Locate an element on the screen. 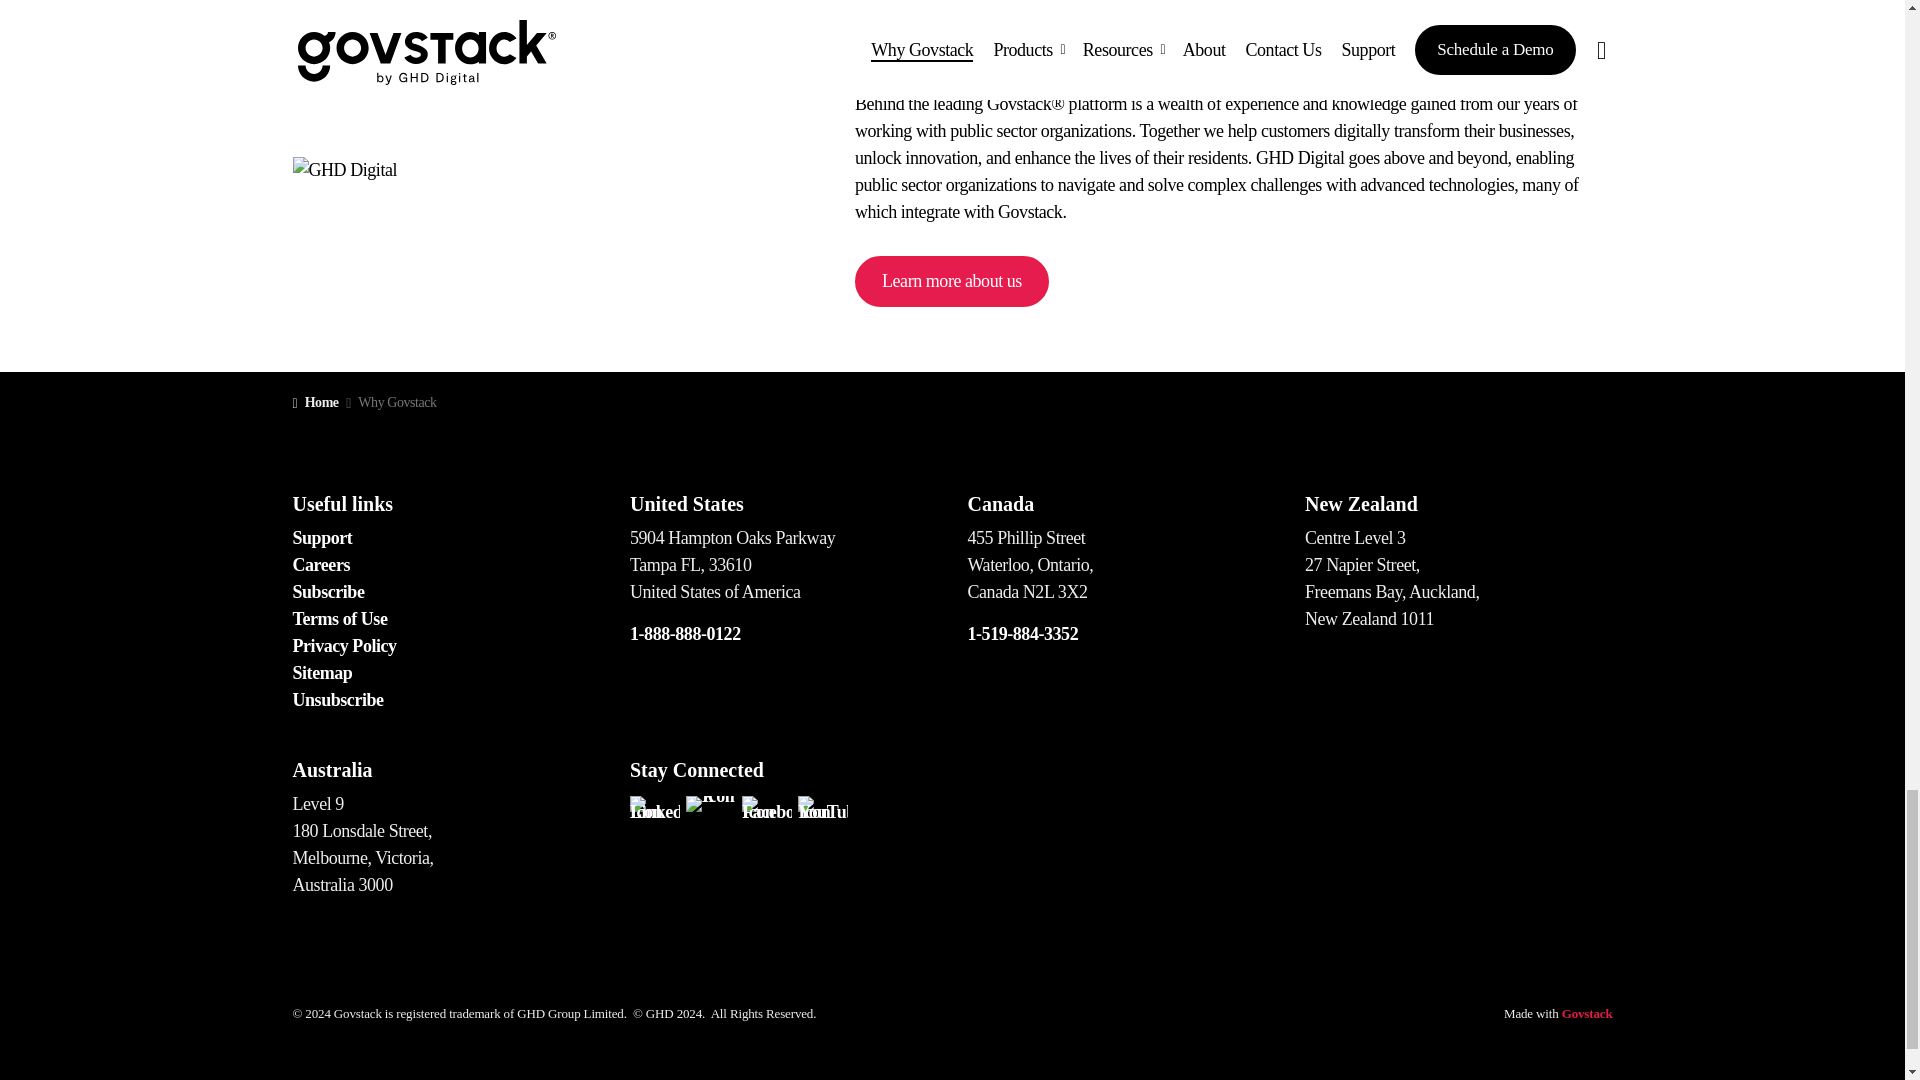  Sitemap is located at coordinates (321, 672).